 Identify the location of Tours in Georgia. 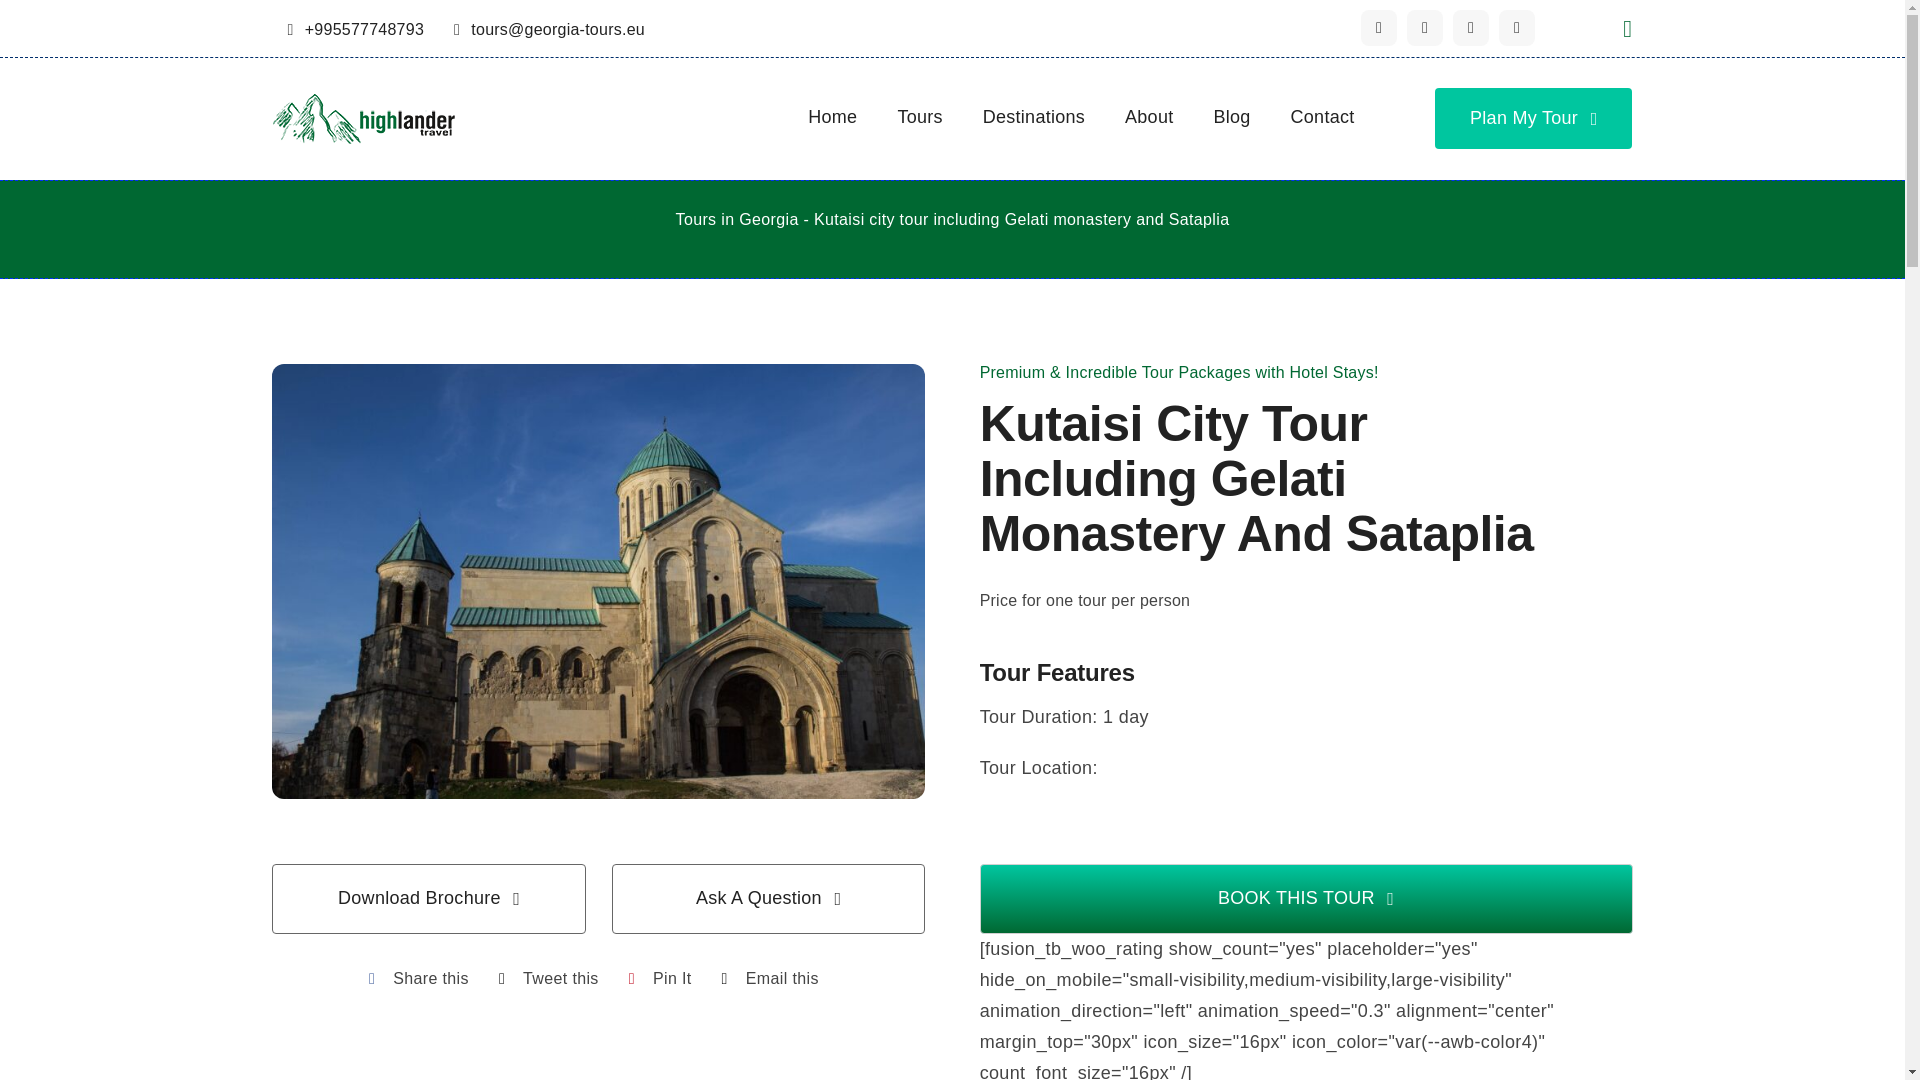
(736, 218).